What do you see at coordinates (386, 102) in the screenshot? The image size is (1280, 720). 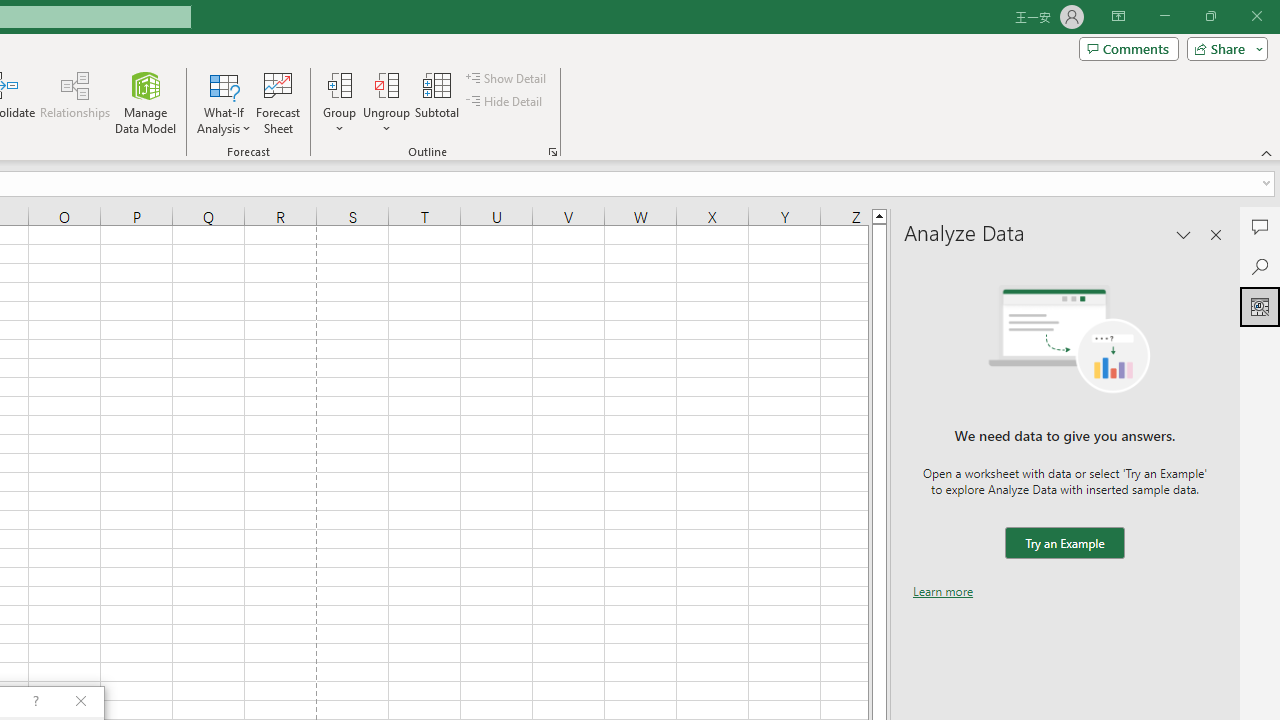 I see `Ungroup...` at bounding box center [386, 102].